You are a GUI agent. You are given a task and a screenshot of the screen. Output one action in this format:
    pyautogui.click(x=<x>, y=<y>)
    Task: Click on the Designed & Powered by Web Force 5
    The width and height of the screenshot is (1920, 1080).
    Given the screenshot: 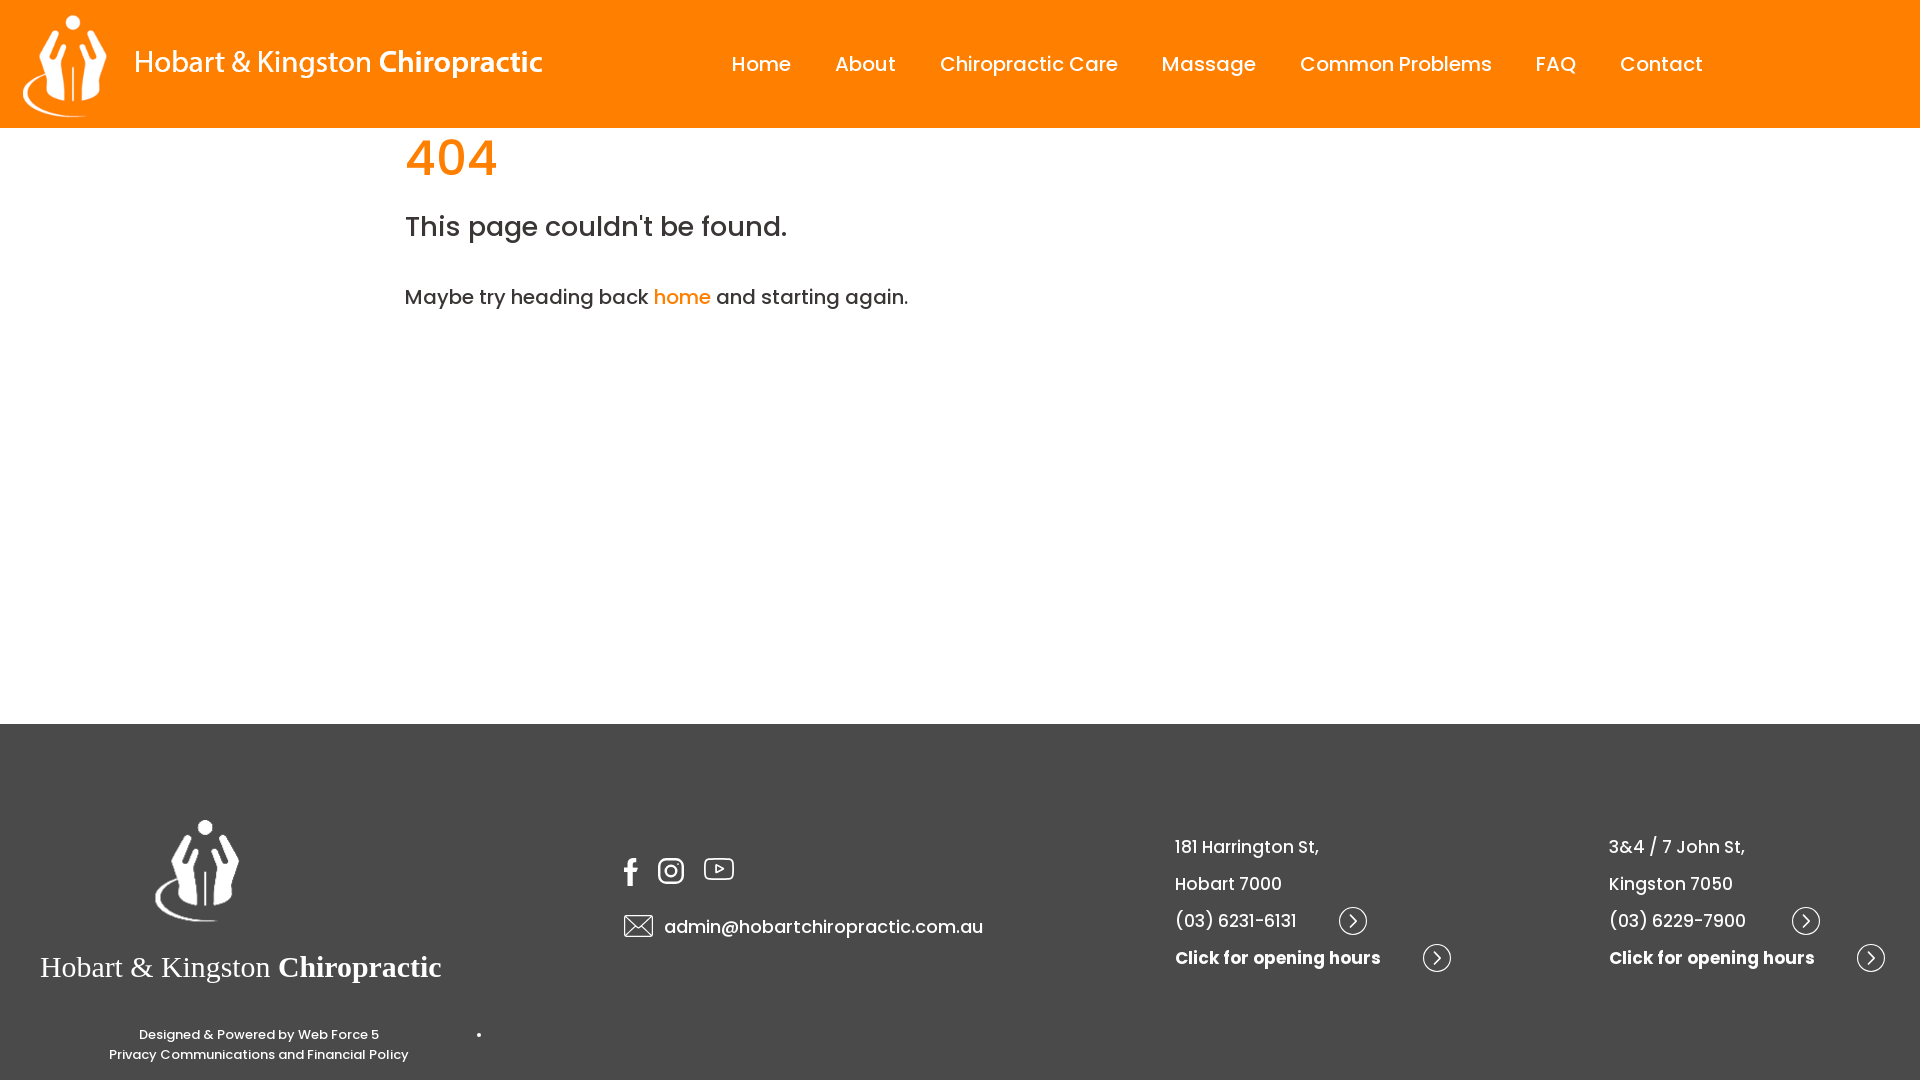 What is the action you would take?
    pyautogui.click(x=260, y=1035)
    